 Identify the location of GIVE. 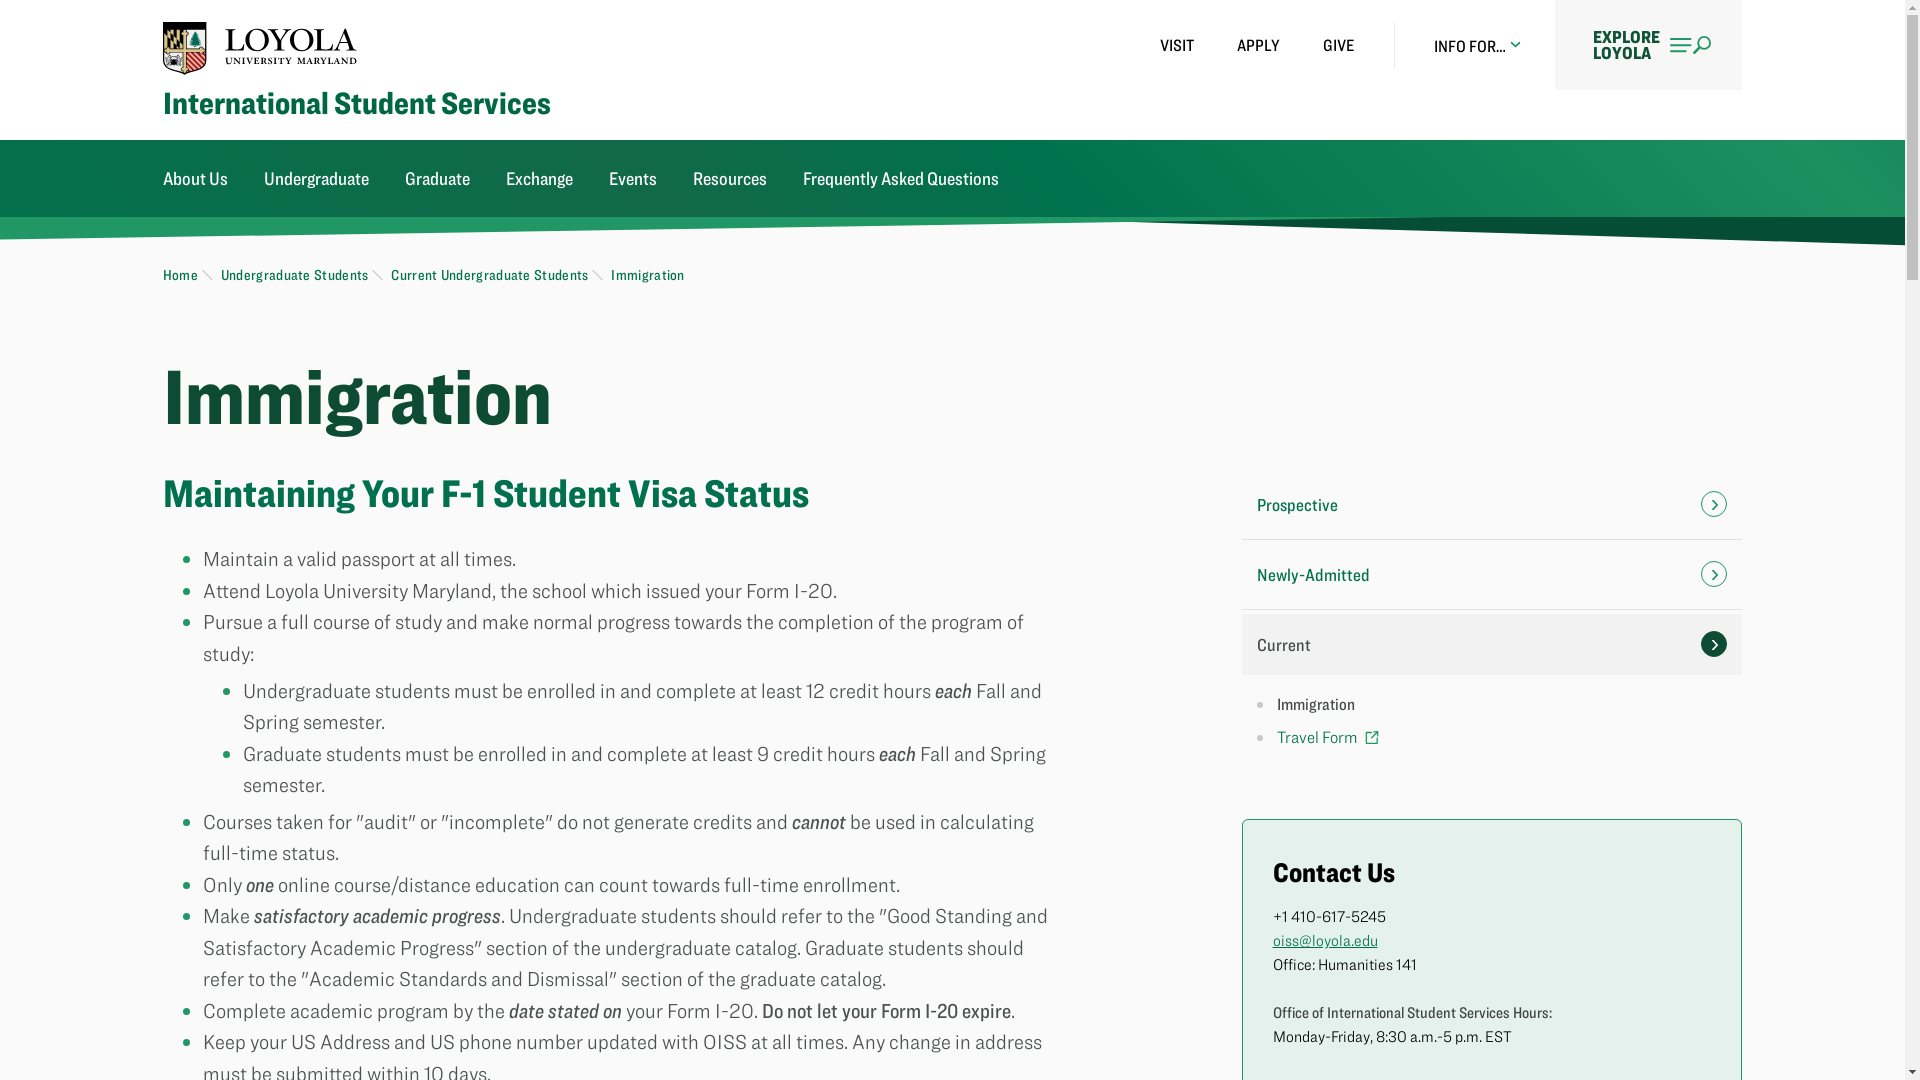
(1338, 45).